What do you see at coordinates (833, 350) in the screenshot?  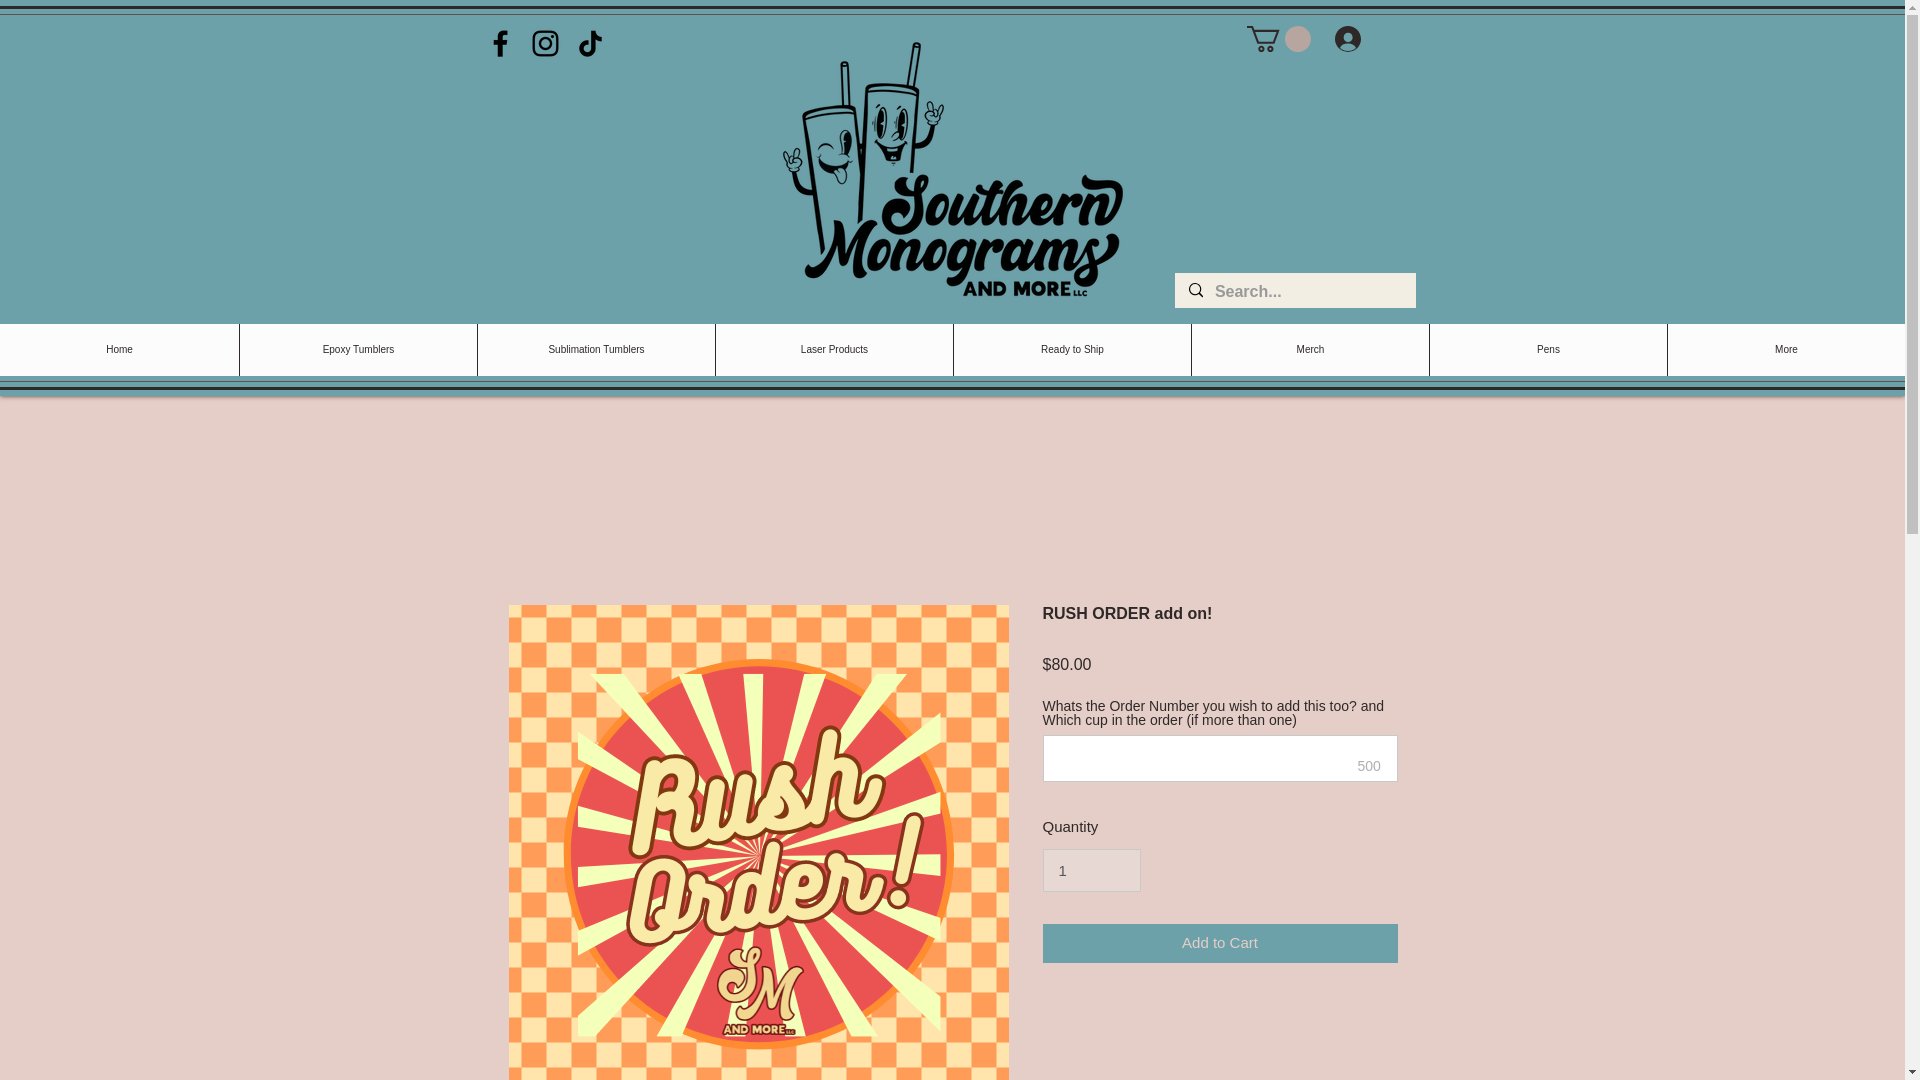 I see `Laser Products` at bounding box center [833, 350].